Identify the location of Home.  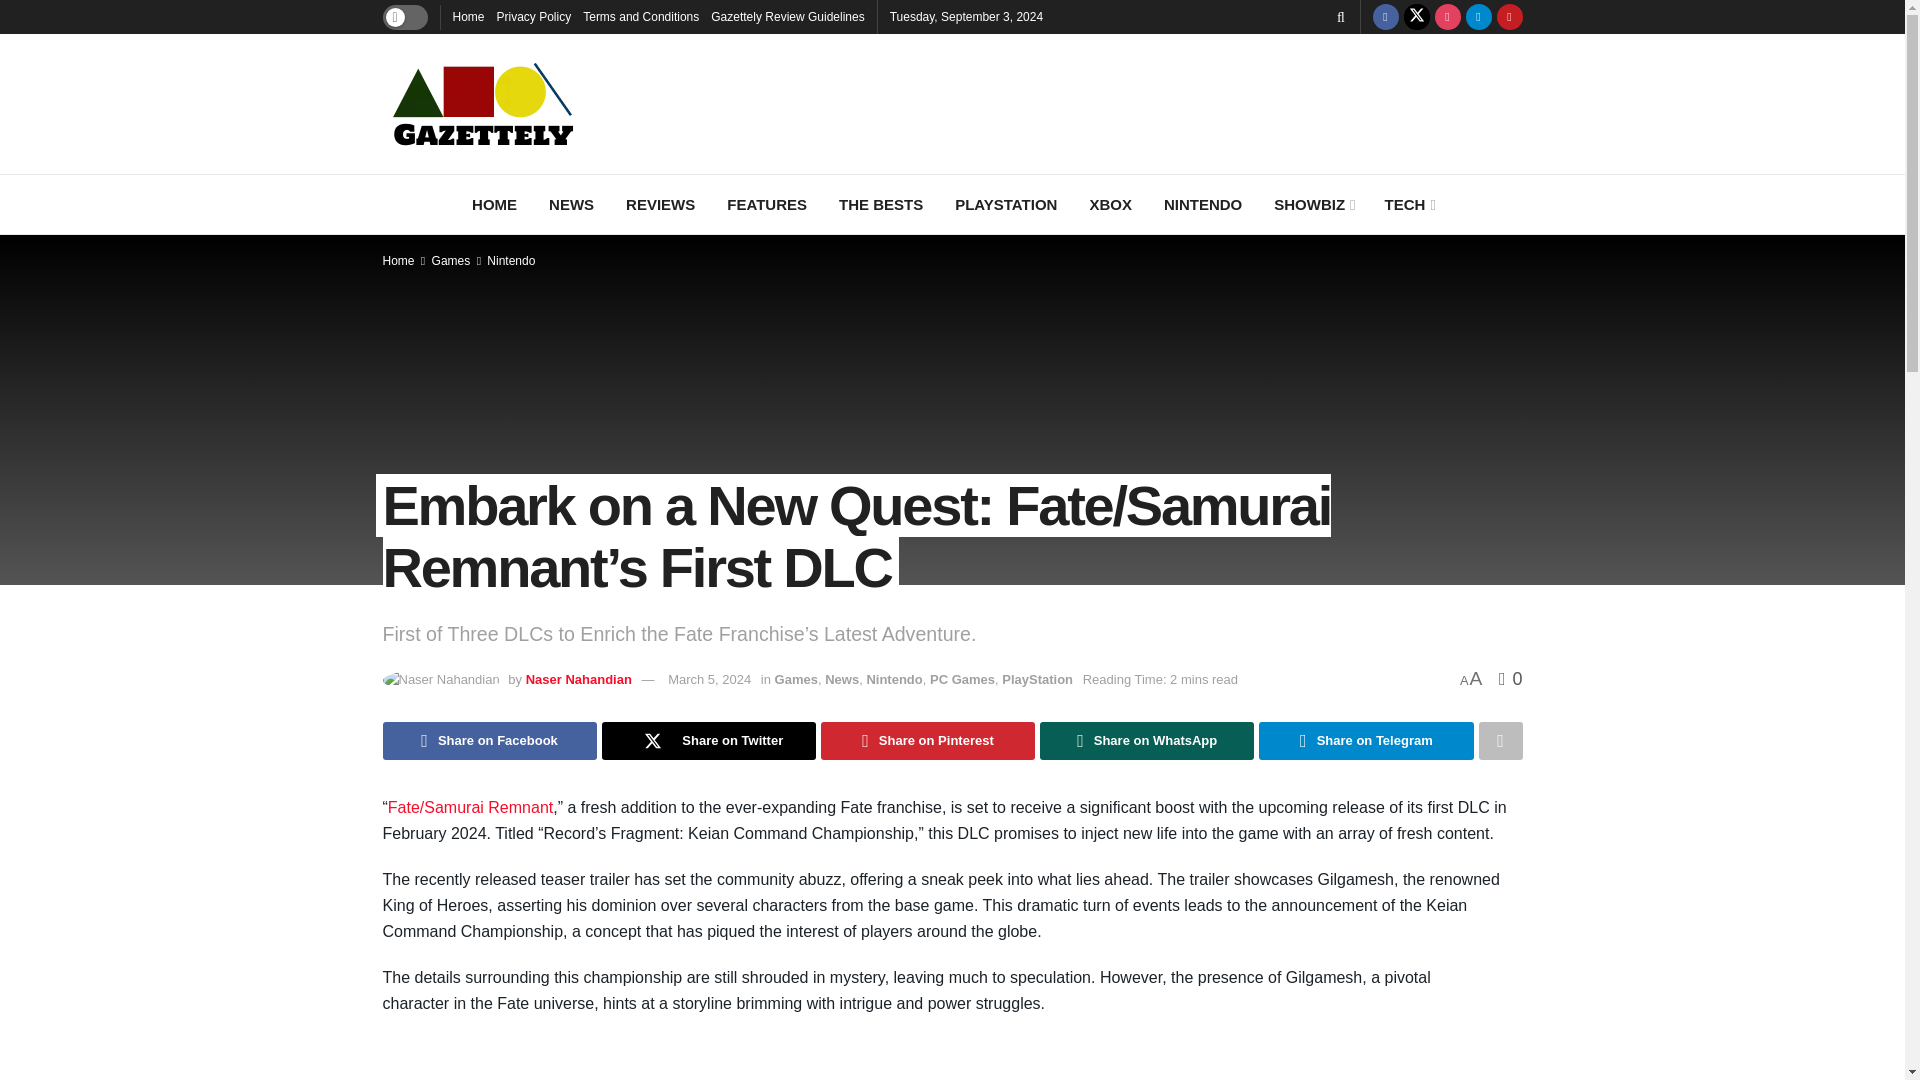
(467, 16).